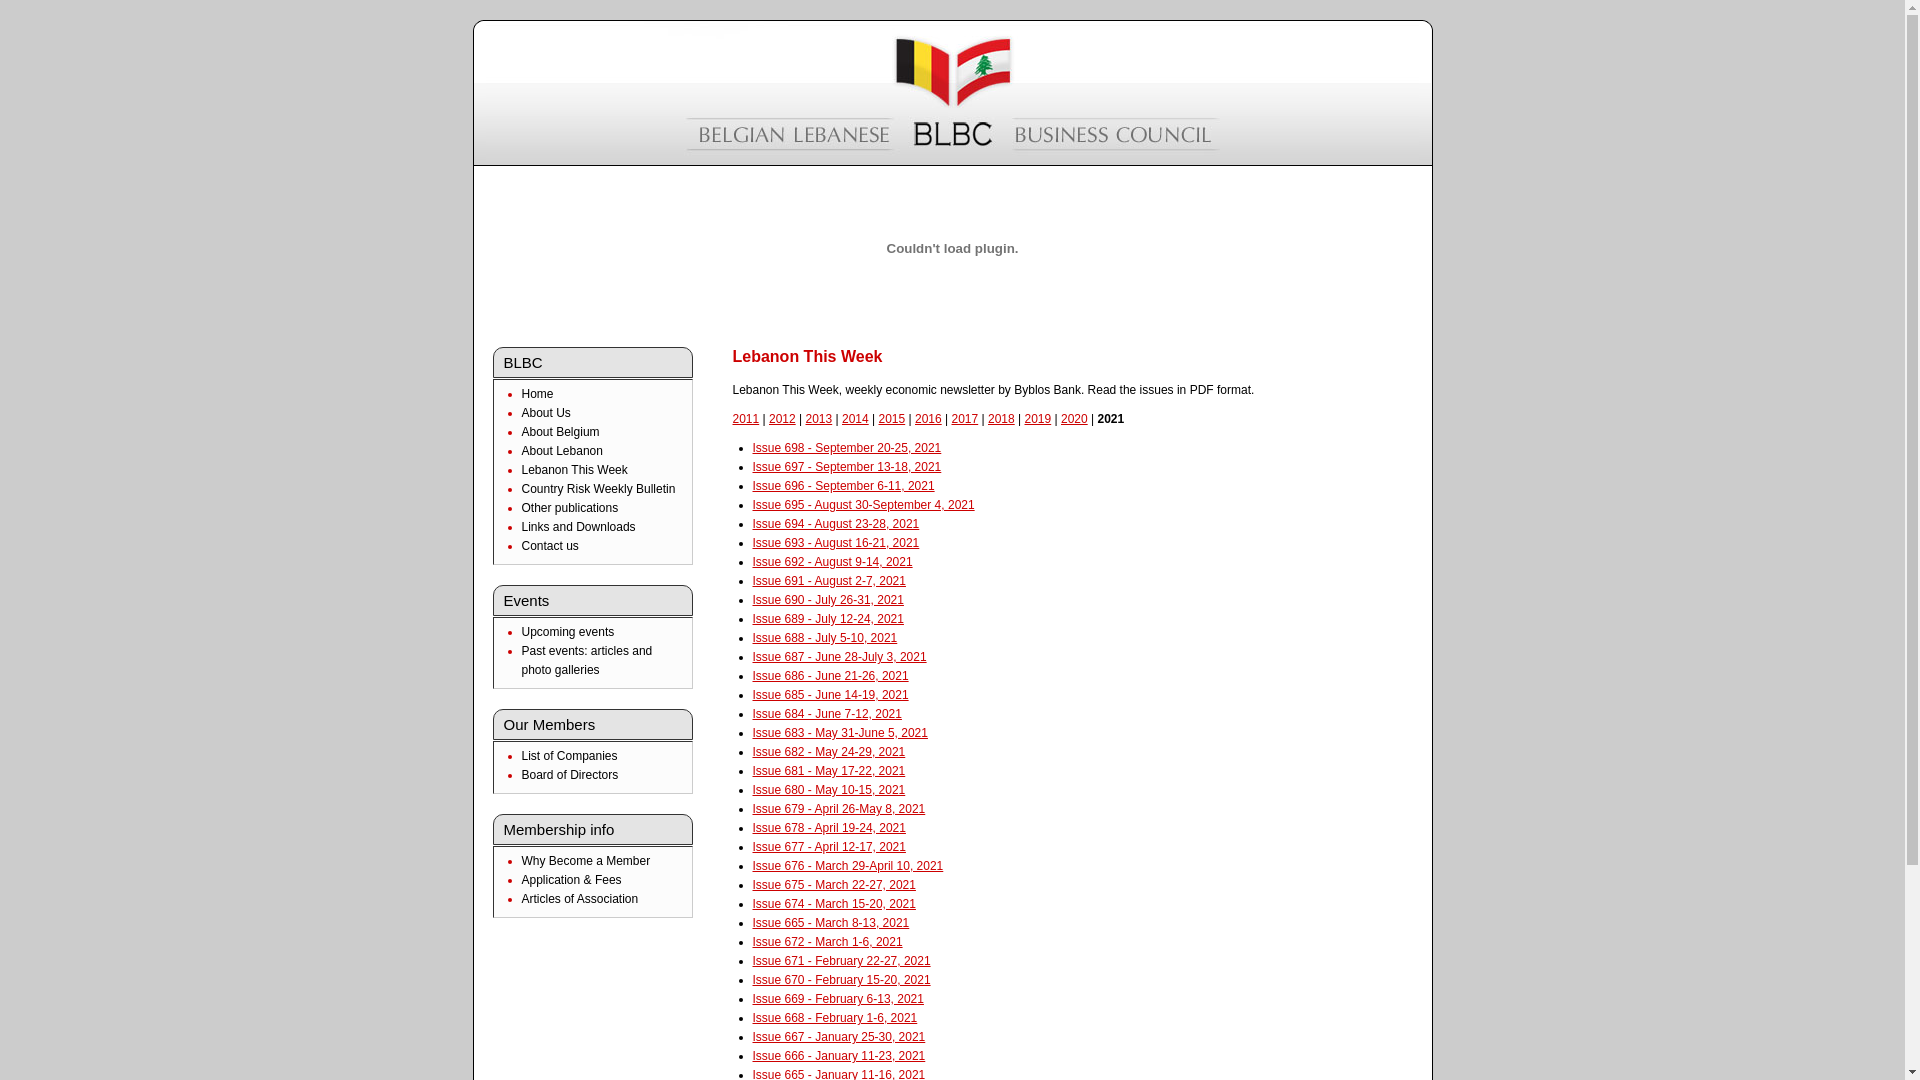 The image size is (1920, 1080). What do you see at coordinates (828, 790) in the screenshot?
I see `Issue 680 - May 10-15, 2021` at bounding box center [828, 790].